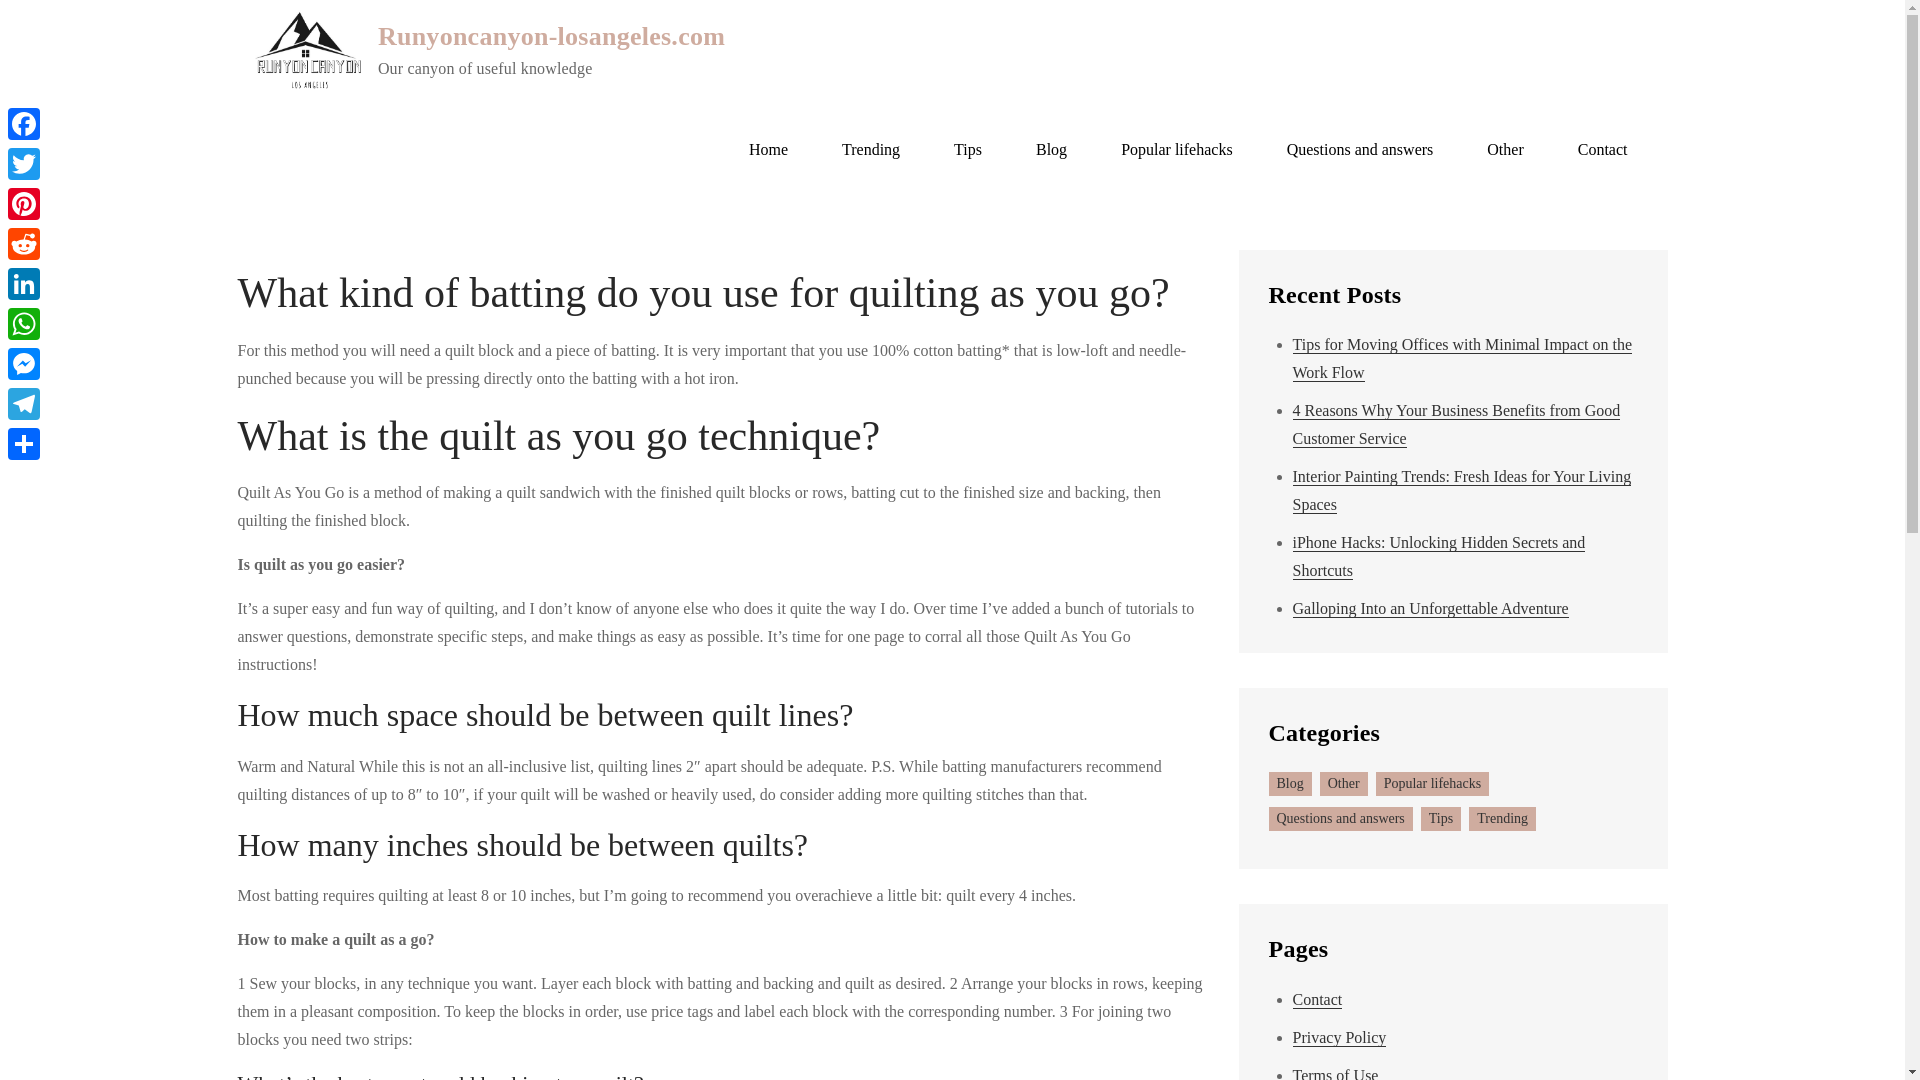  I want to click on WhatsApp, so click(24, 324).